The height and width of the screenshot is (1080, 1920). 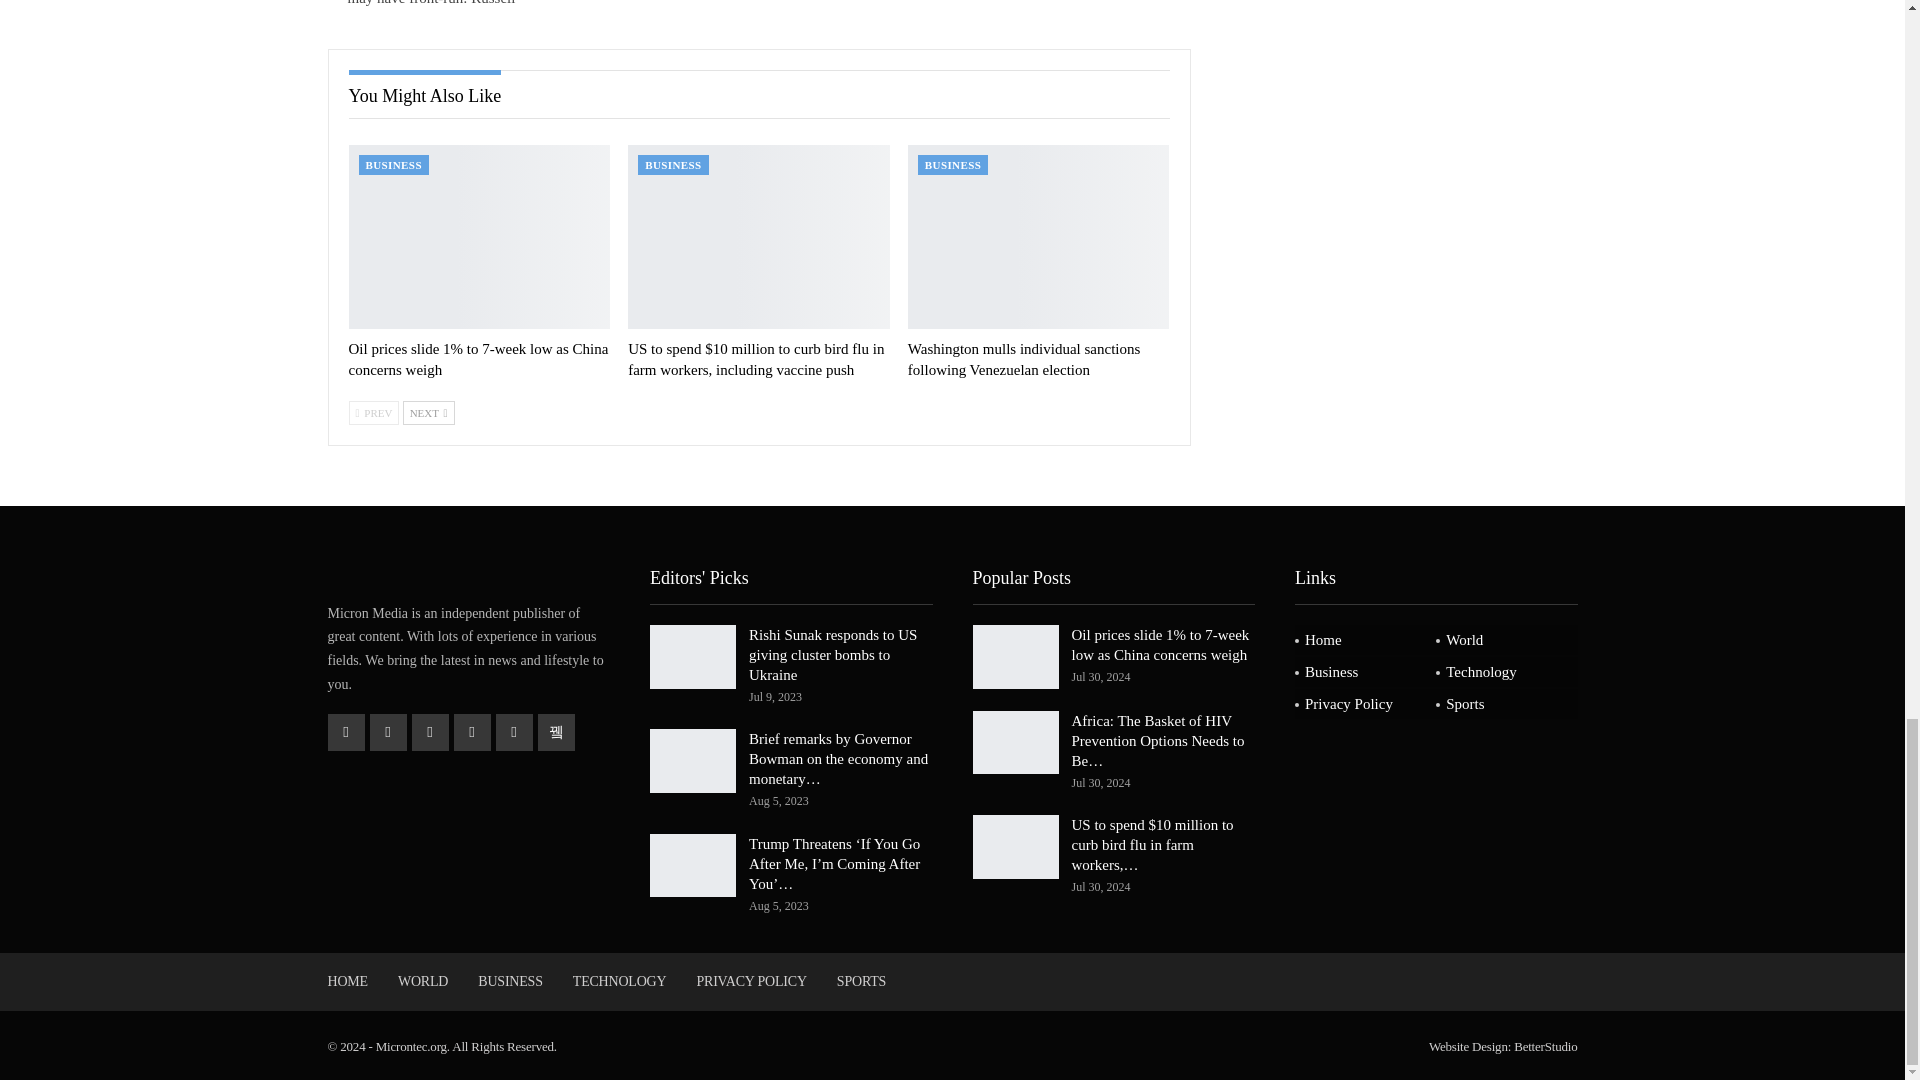 What do you see at coordinates (429, 412) in the screenshot?
I see `Next` at bounding box center [429, 412].